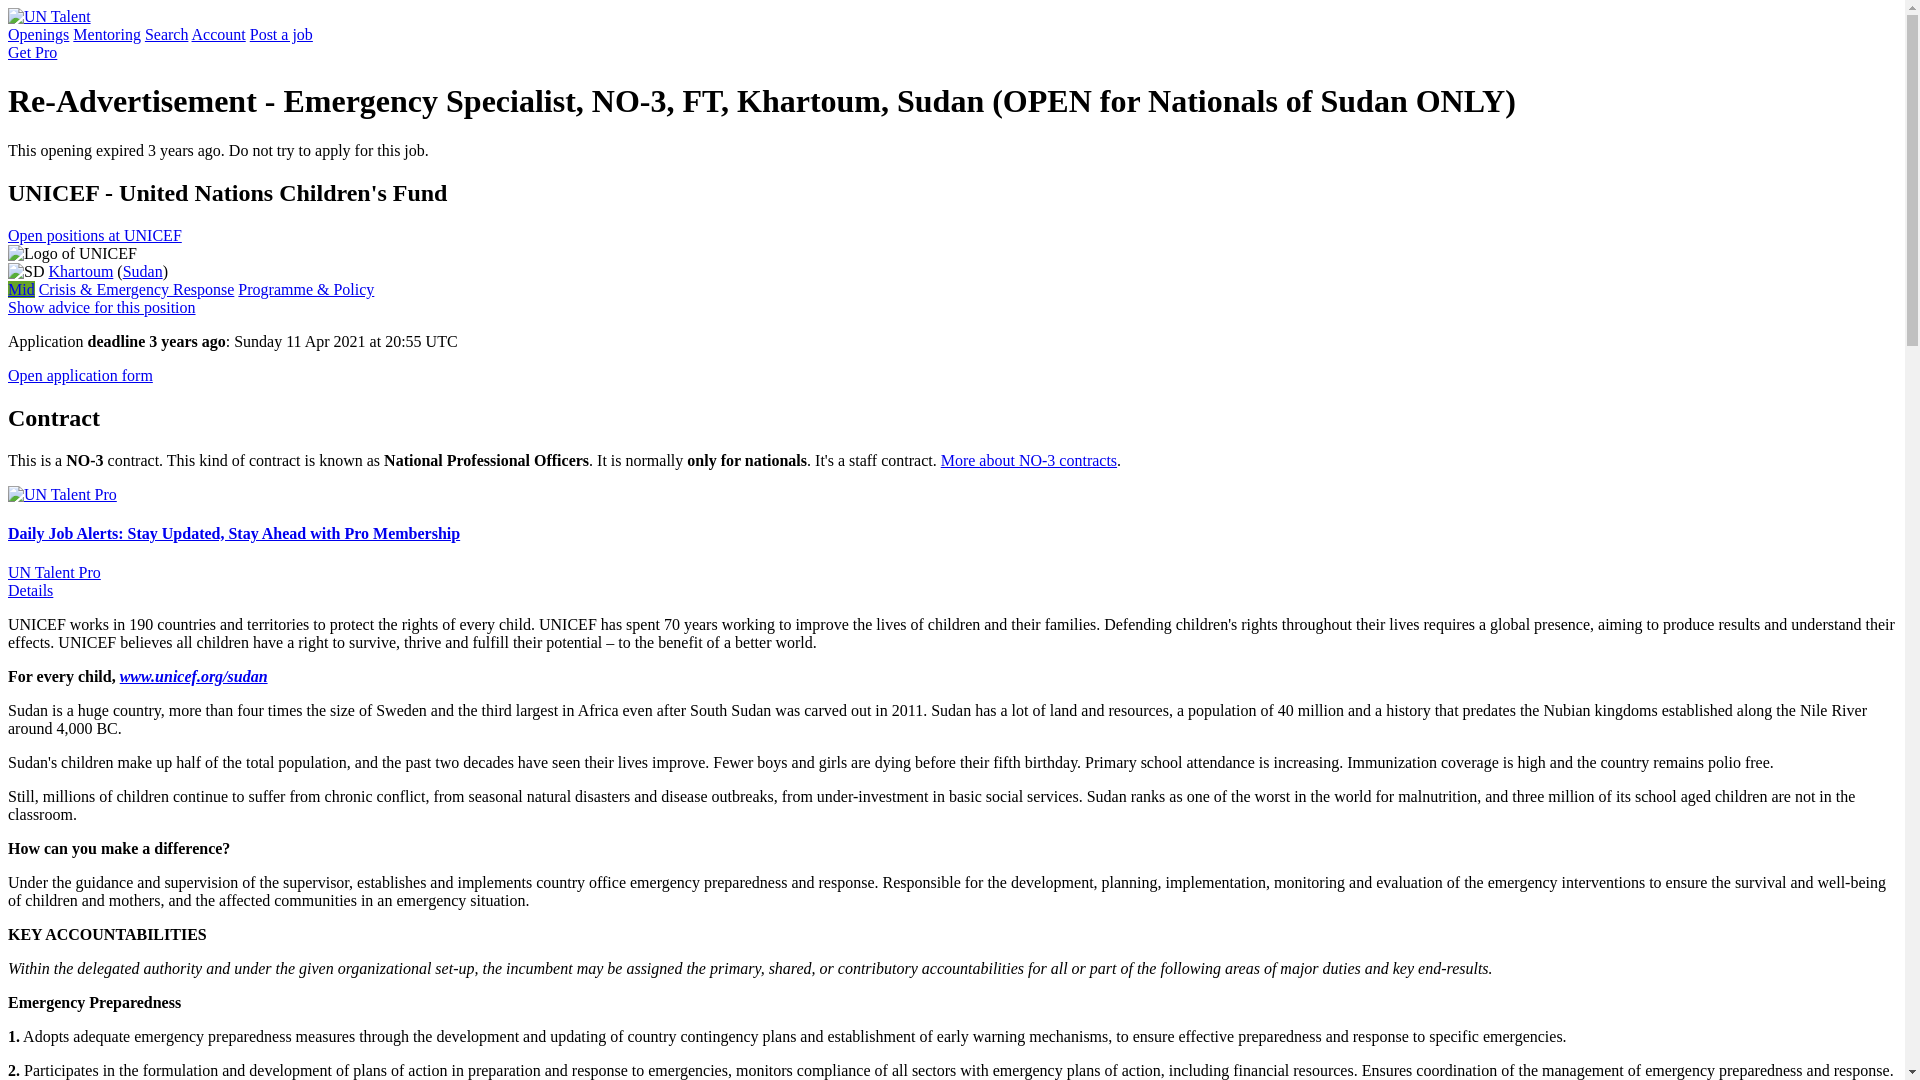  I want to click on Post a job, so click(280, 34).